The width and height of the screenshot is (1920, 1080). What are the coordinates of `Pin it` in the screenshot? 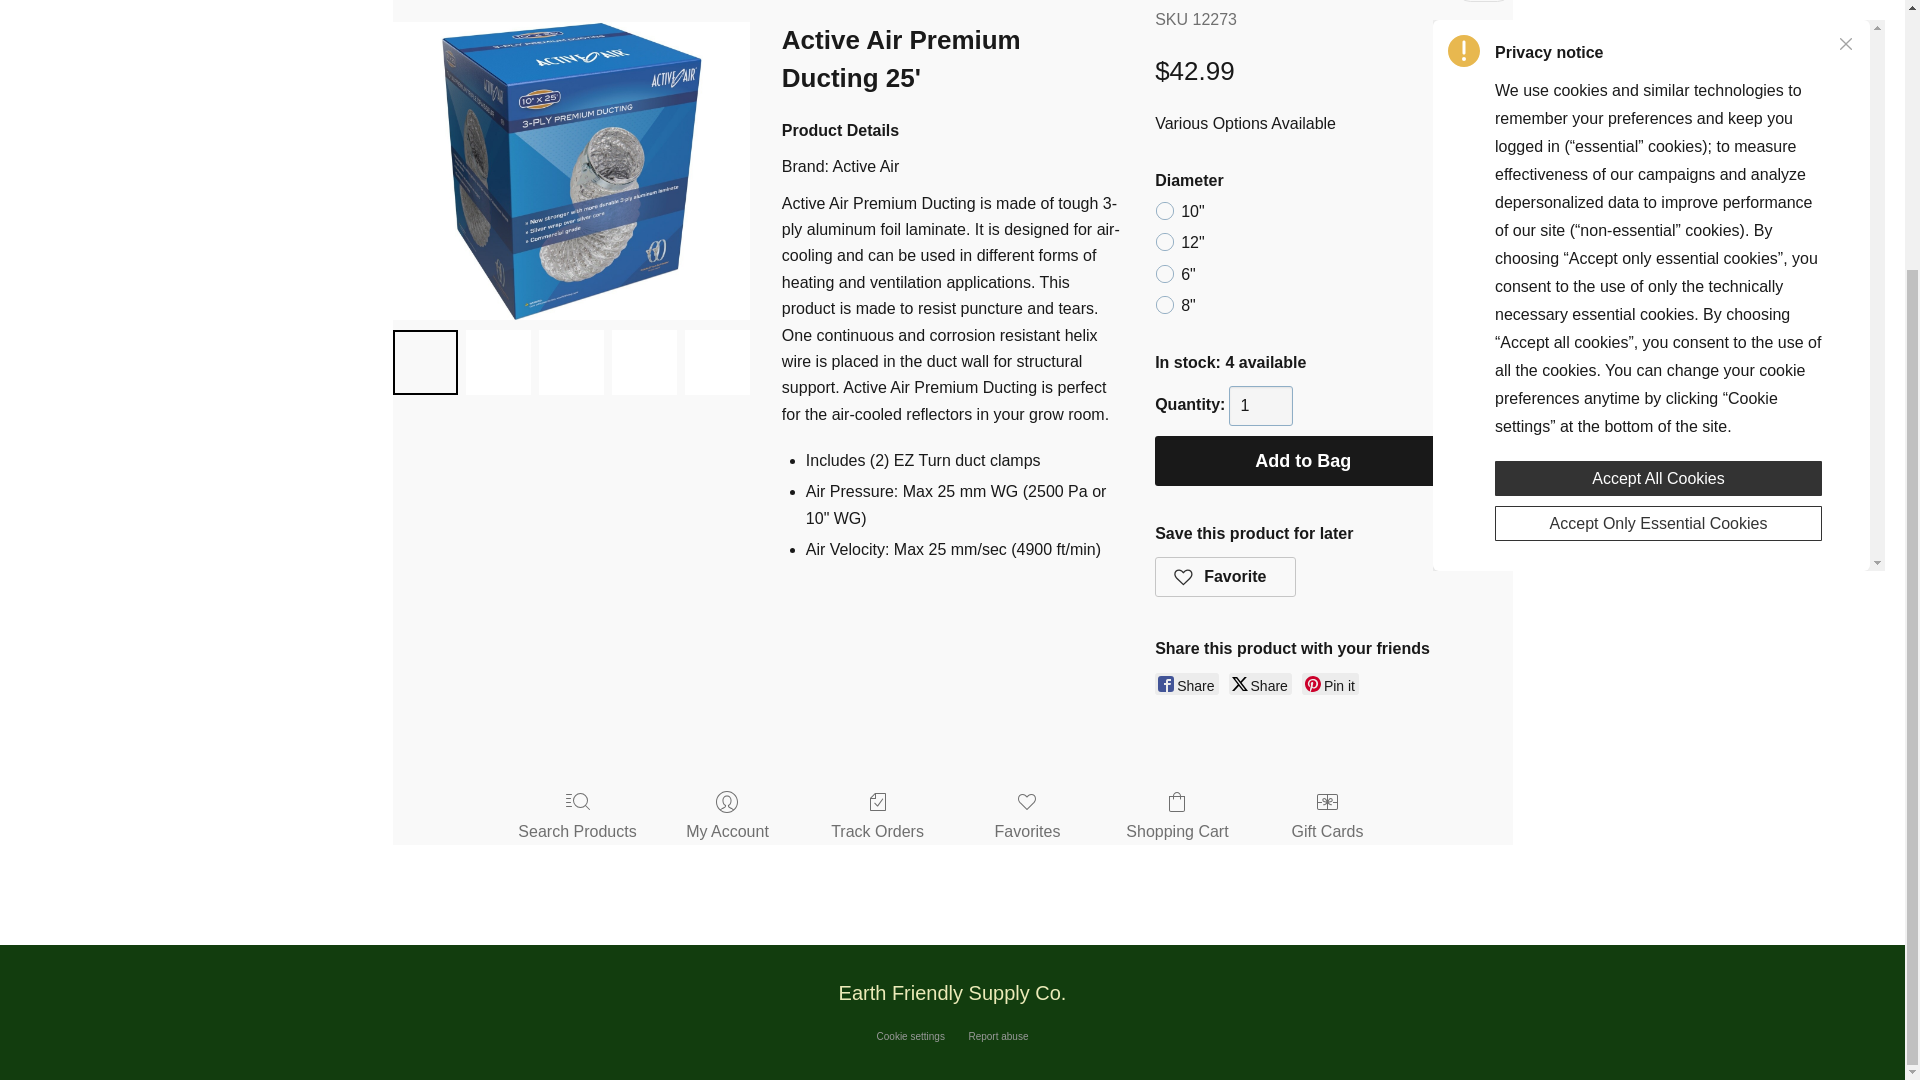 It's located at (1330, 684).